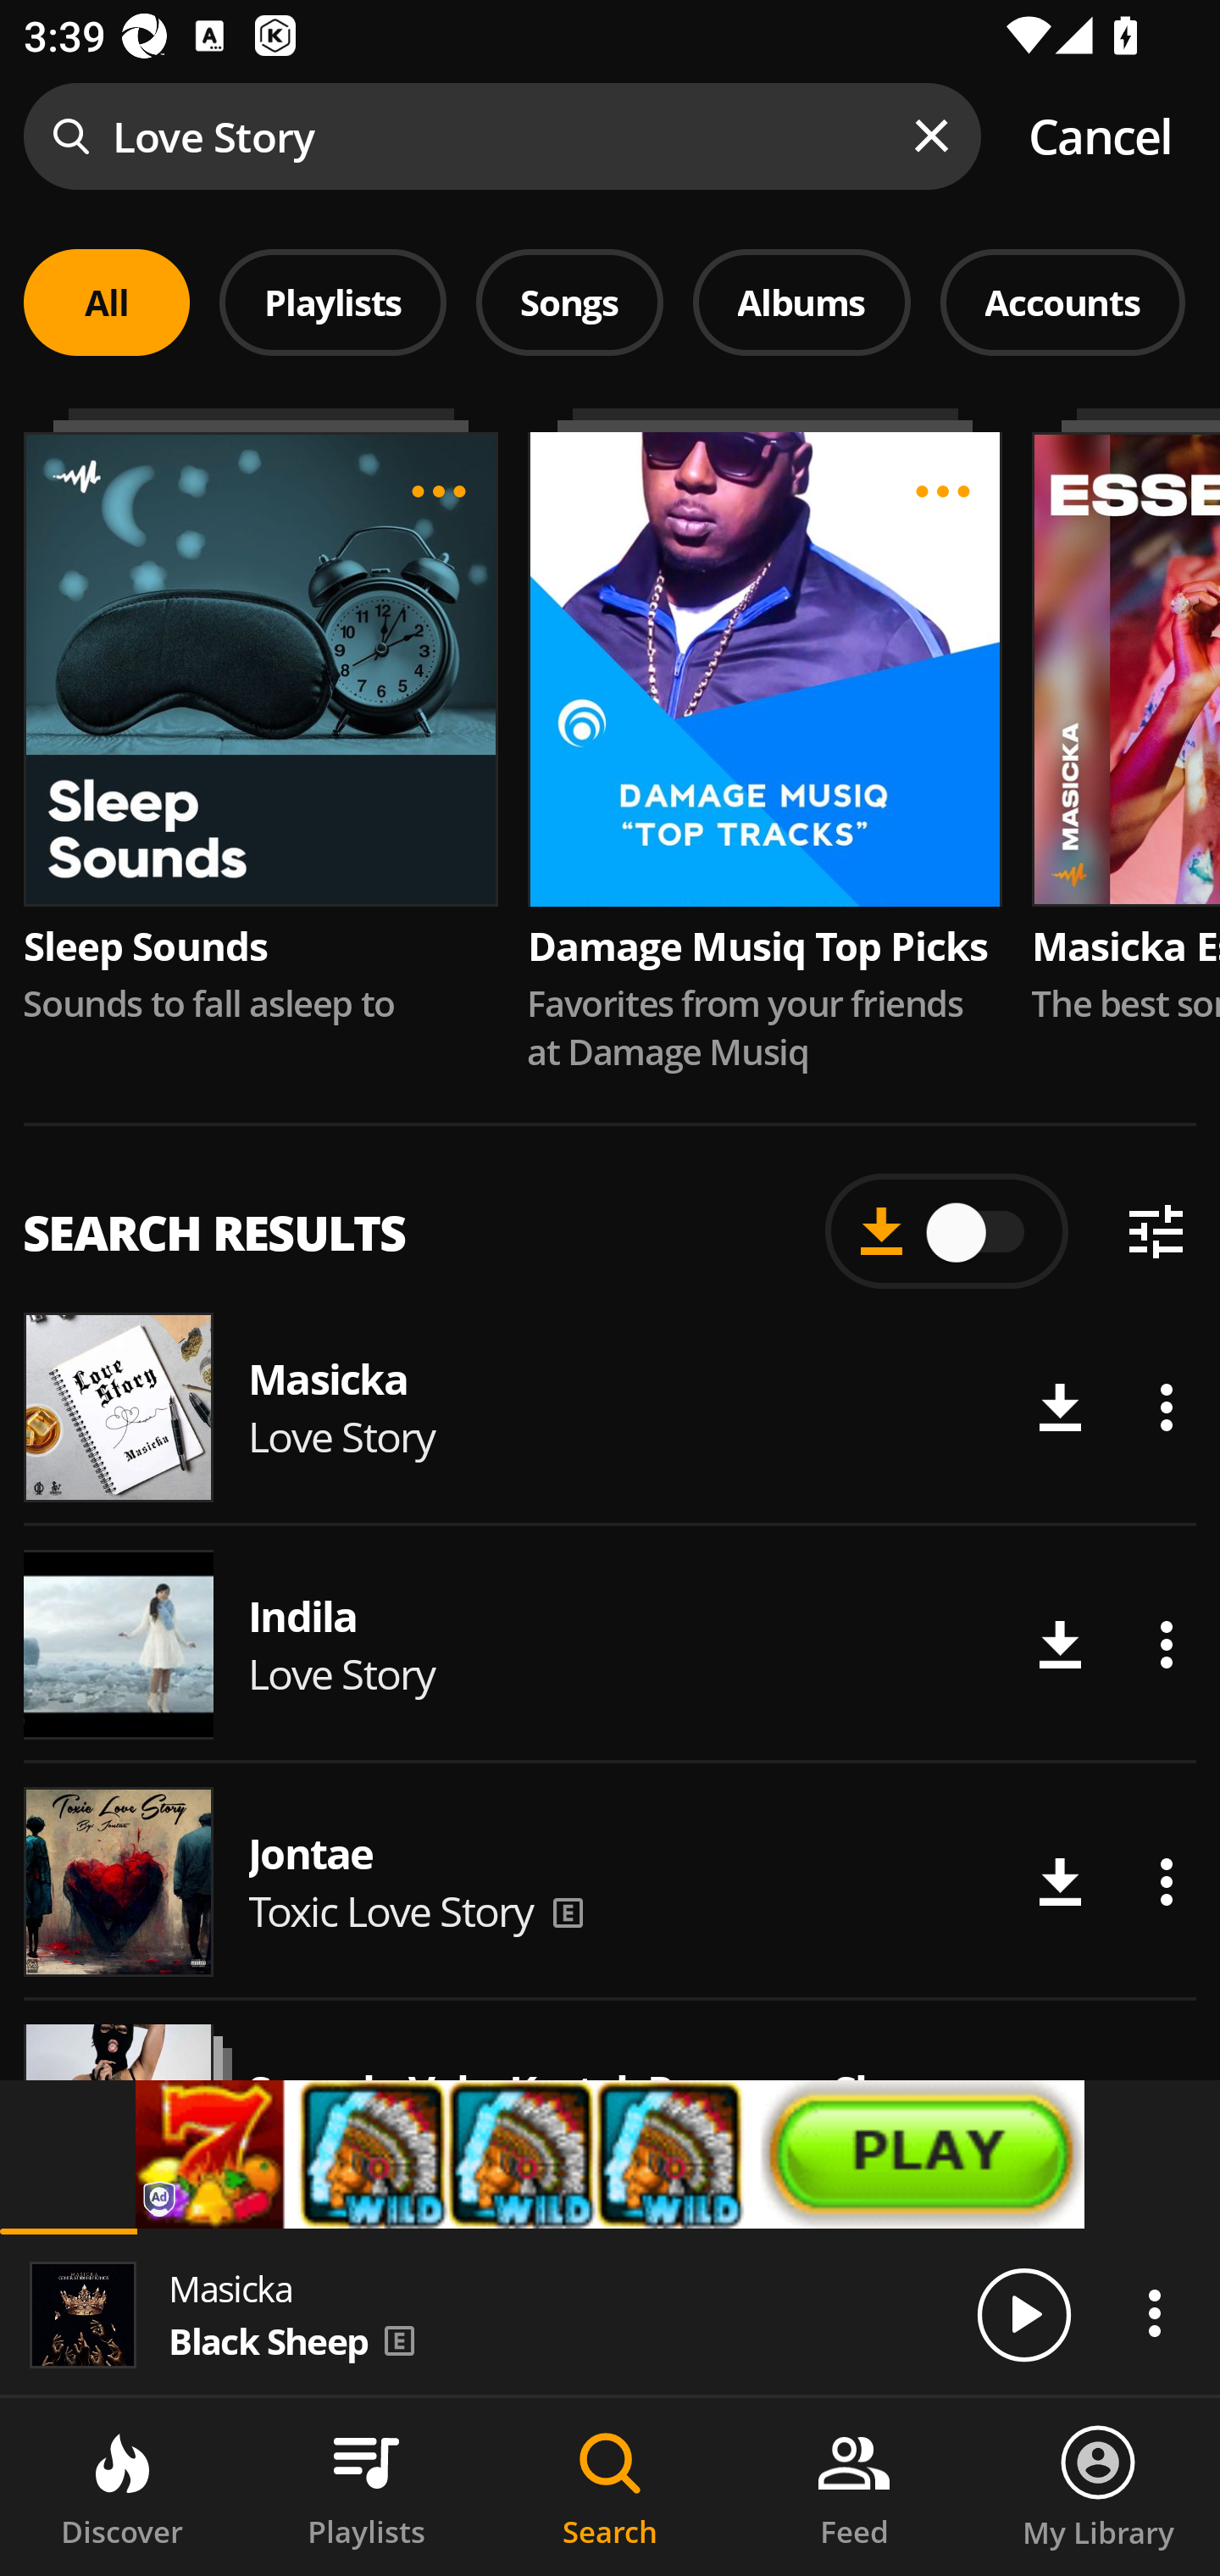 The image size is (1220, 2576). Describe the element at coordinates (1166, 1881) in the screenshot. I see `Actions` at that location.